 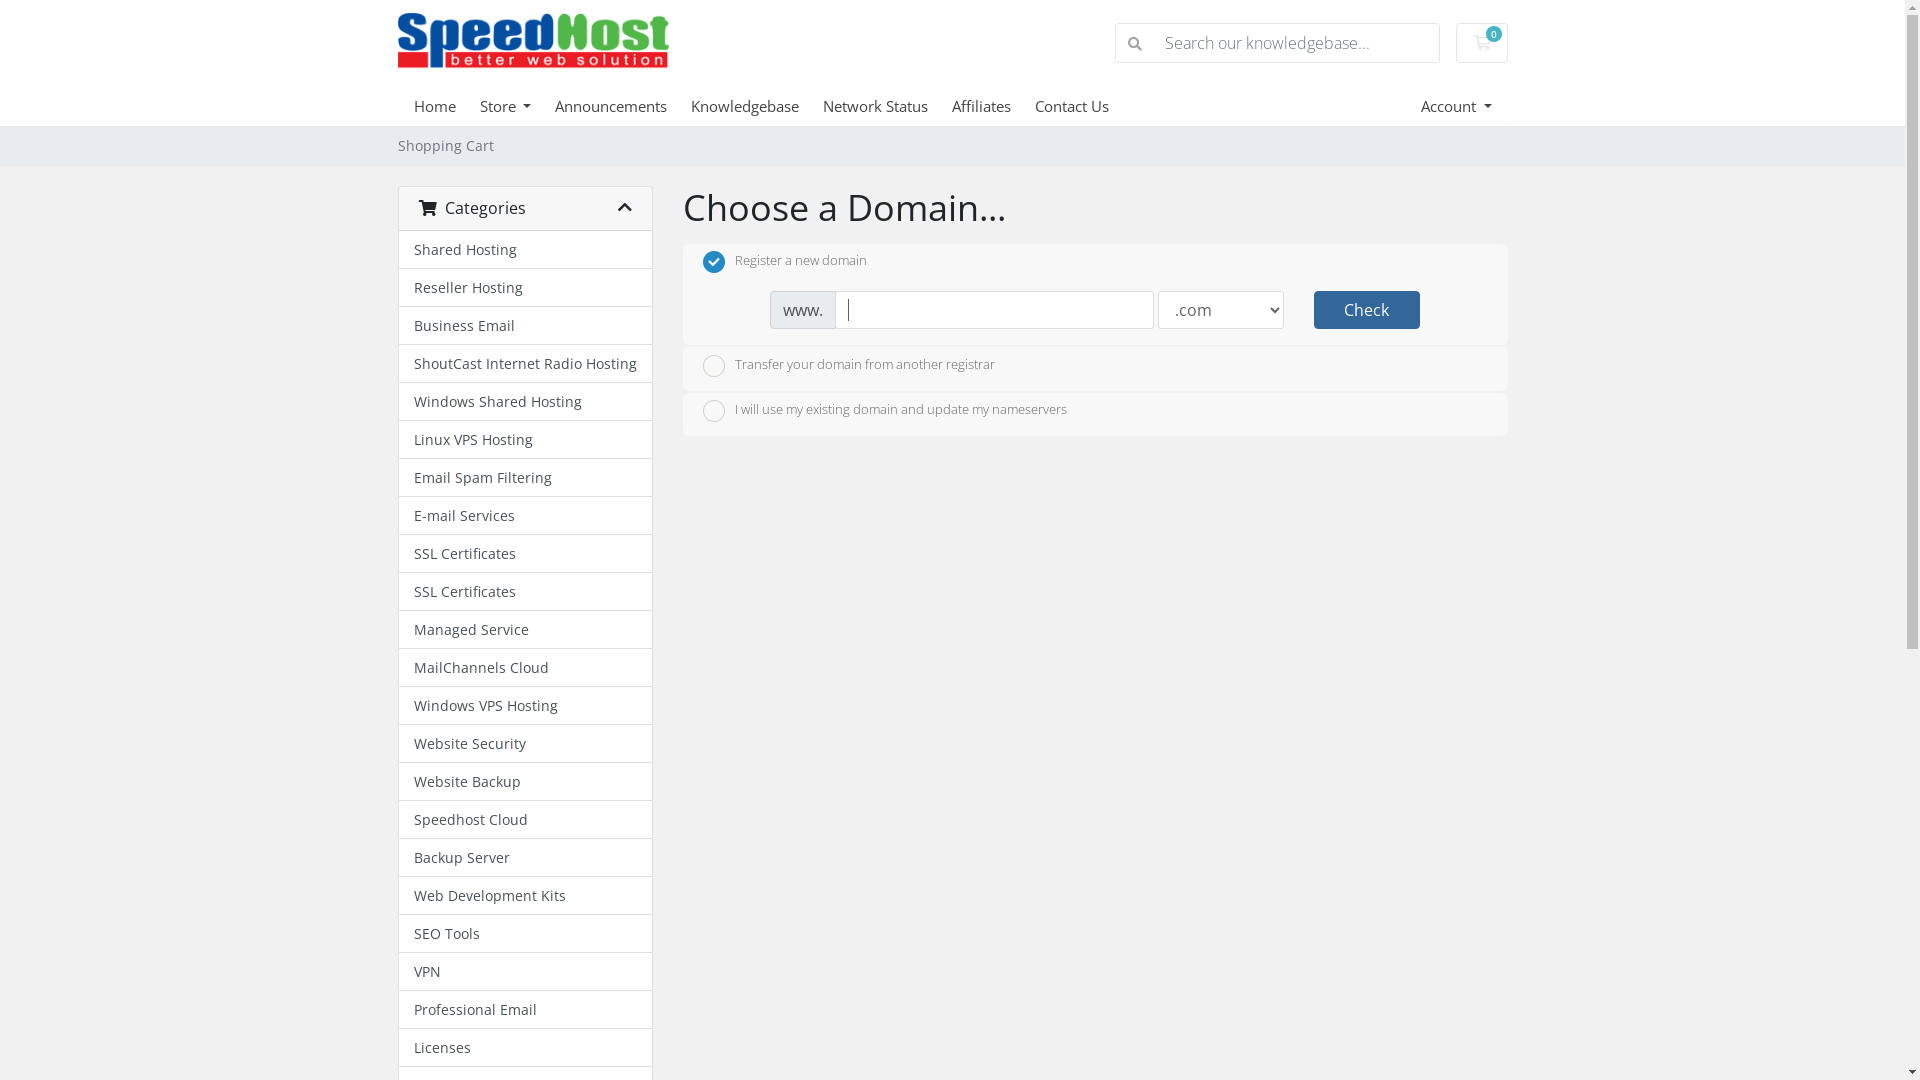 What do you see at coordinates (524, 288) in the screenshot?
I see `Reseller Hosting` at bounding box center [524, 288].